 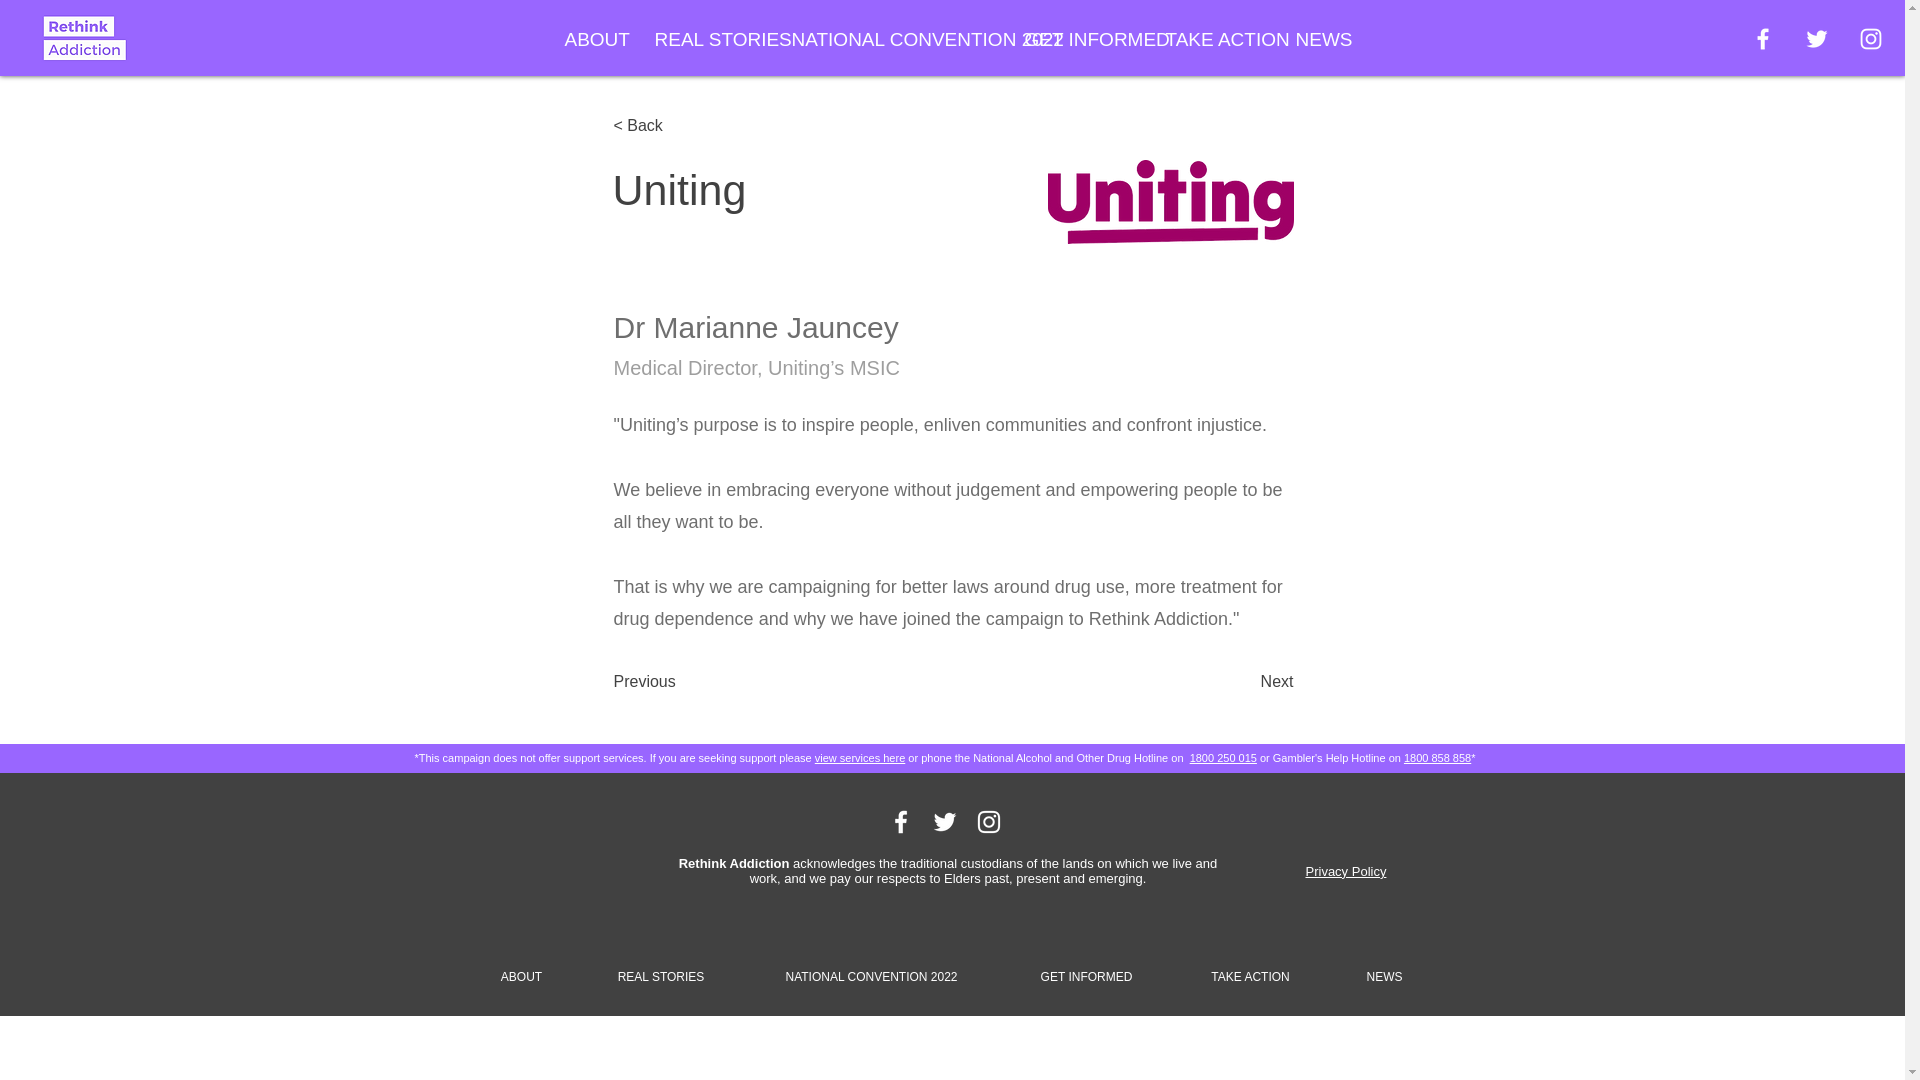 I want to click on ABOUT, so click(x=520, y=968).